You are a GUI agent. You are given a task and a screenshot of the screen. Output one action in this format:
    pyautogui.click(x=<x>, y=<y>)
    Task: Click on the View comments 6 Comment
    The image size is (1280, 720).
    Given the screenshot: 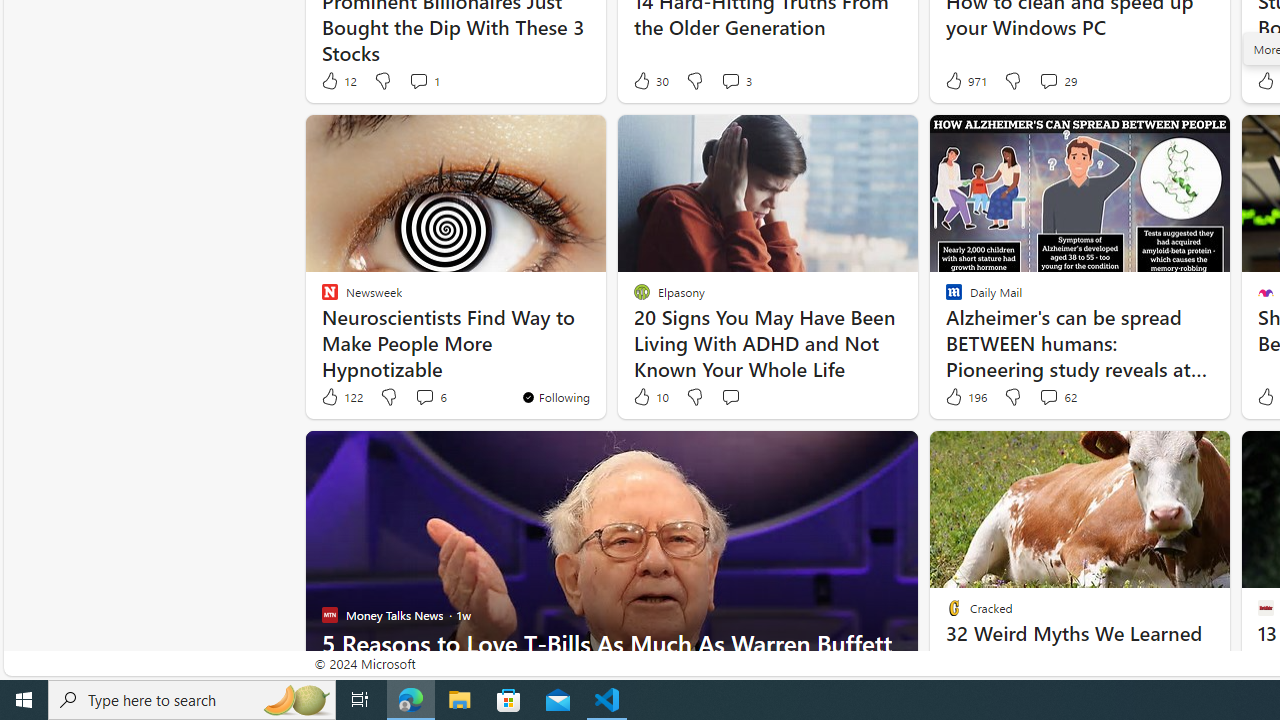 What is the action you would take?
    pyautogui.click(x=424, y=396)
    